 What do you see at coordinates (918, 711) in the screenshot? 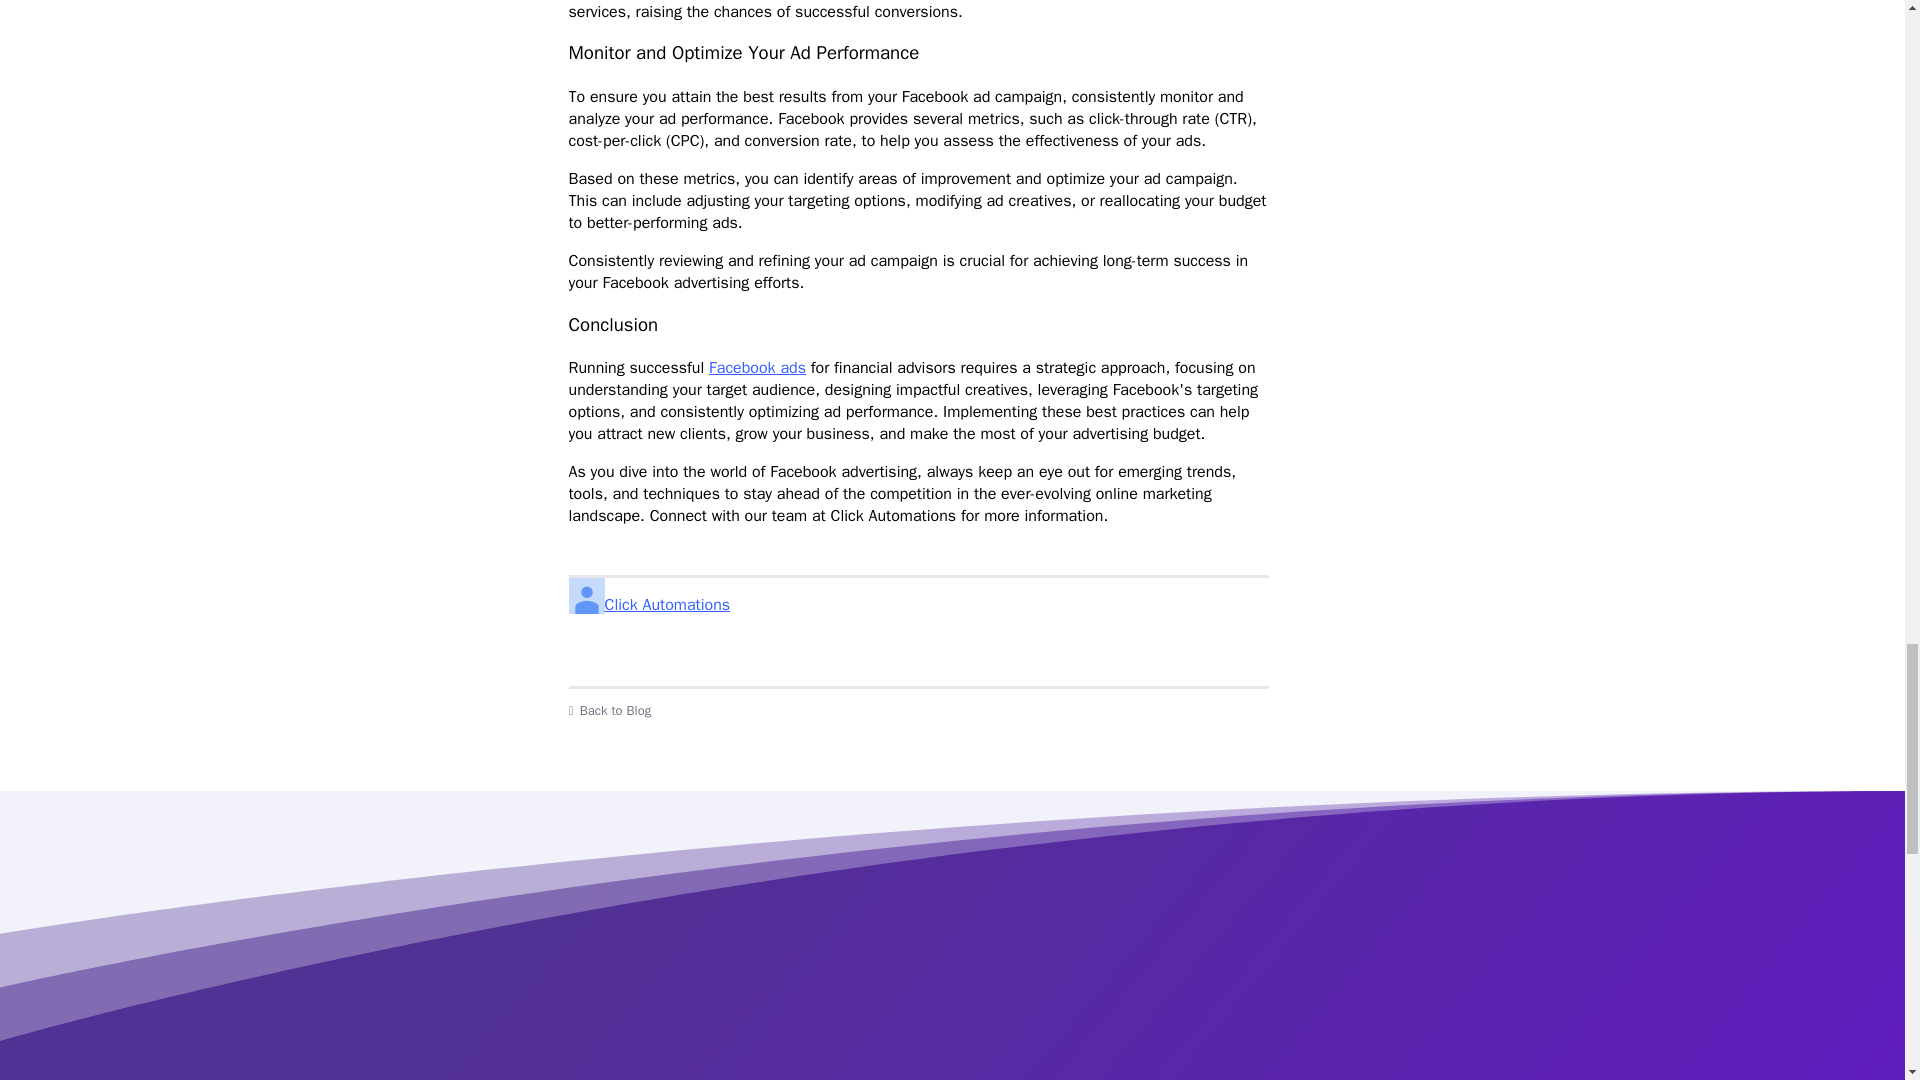
I see `Back to Blog` at bounding box center [918, 711].